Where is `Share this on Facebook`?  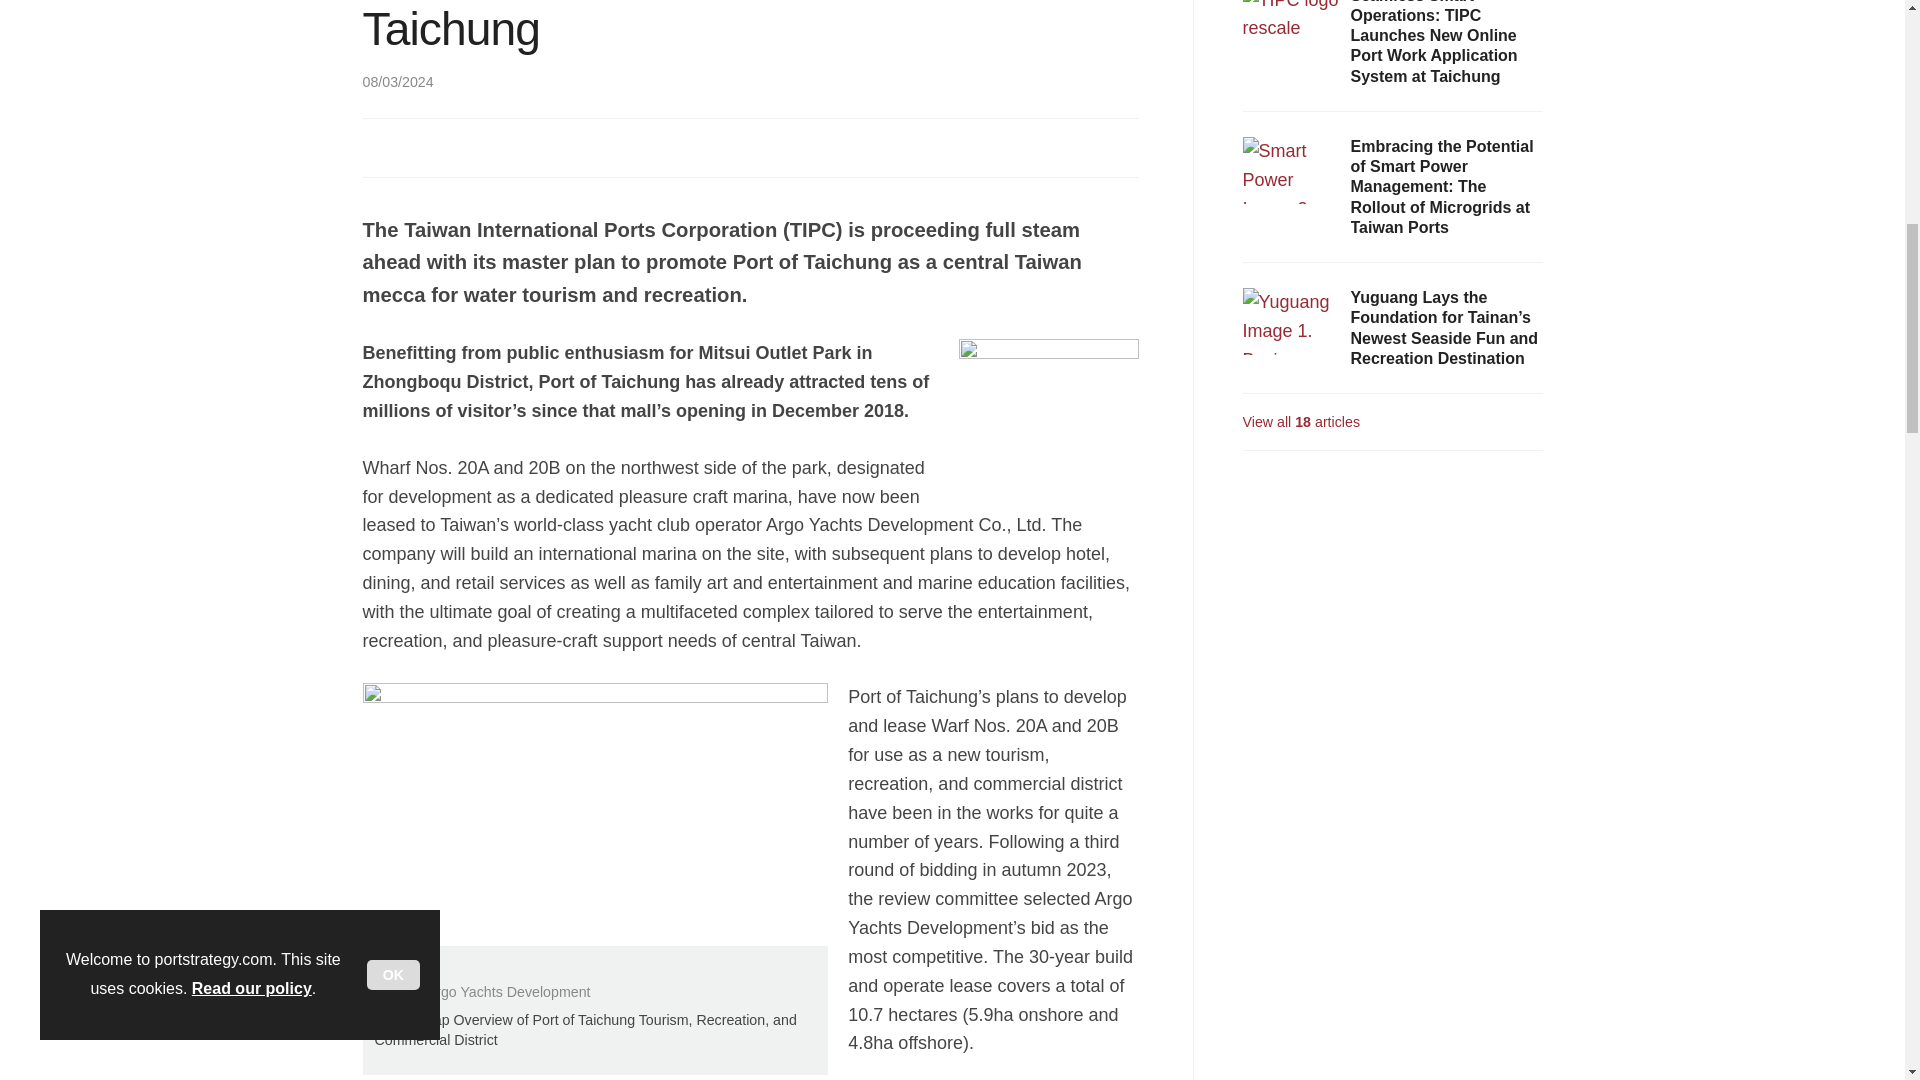
Share this on Facebook is located at coordinates (380, 146).